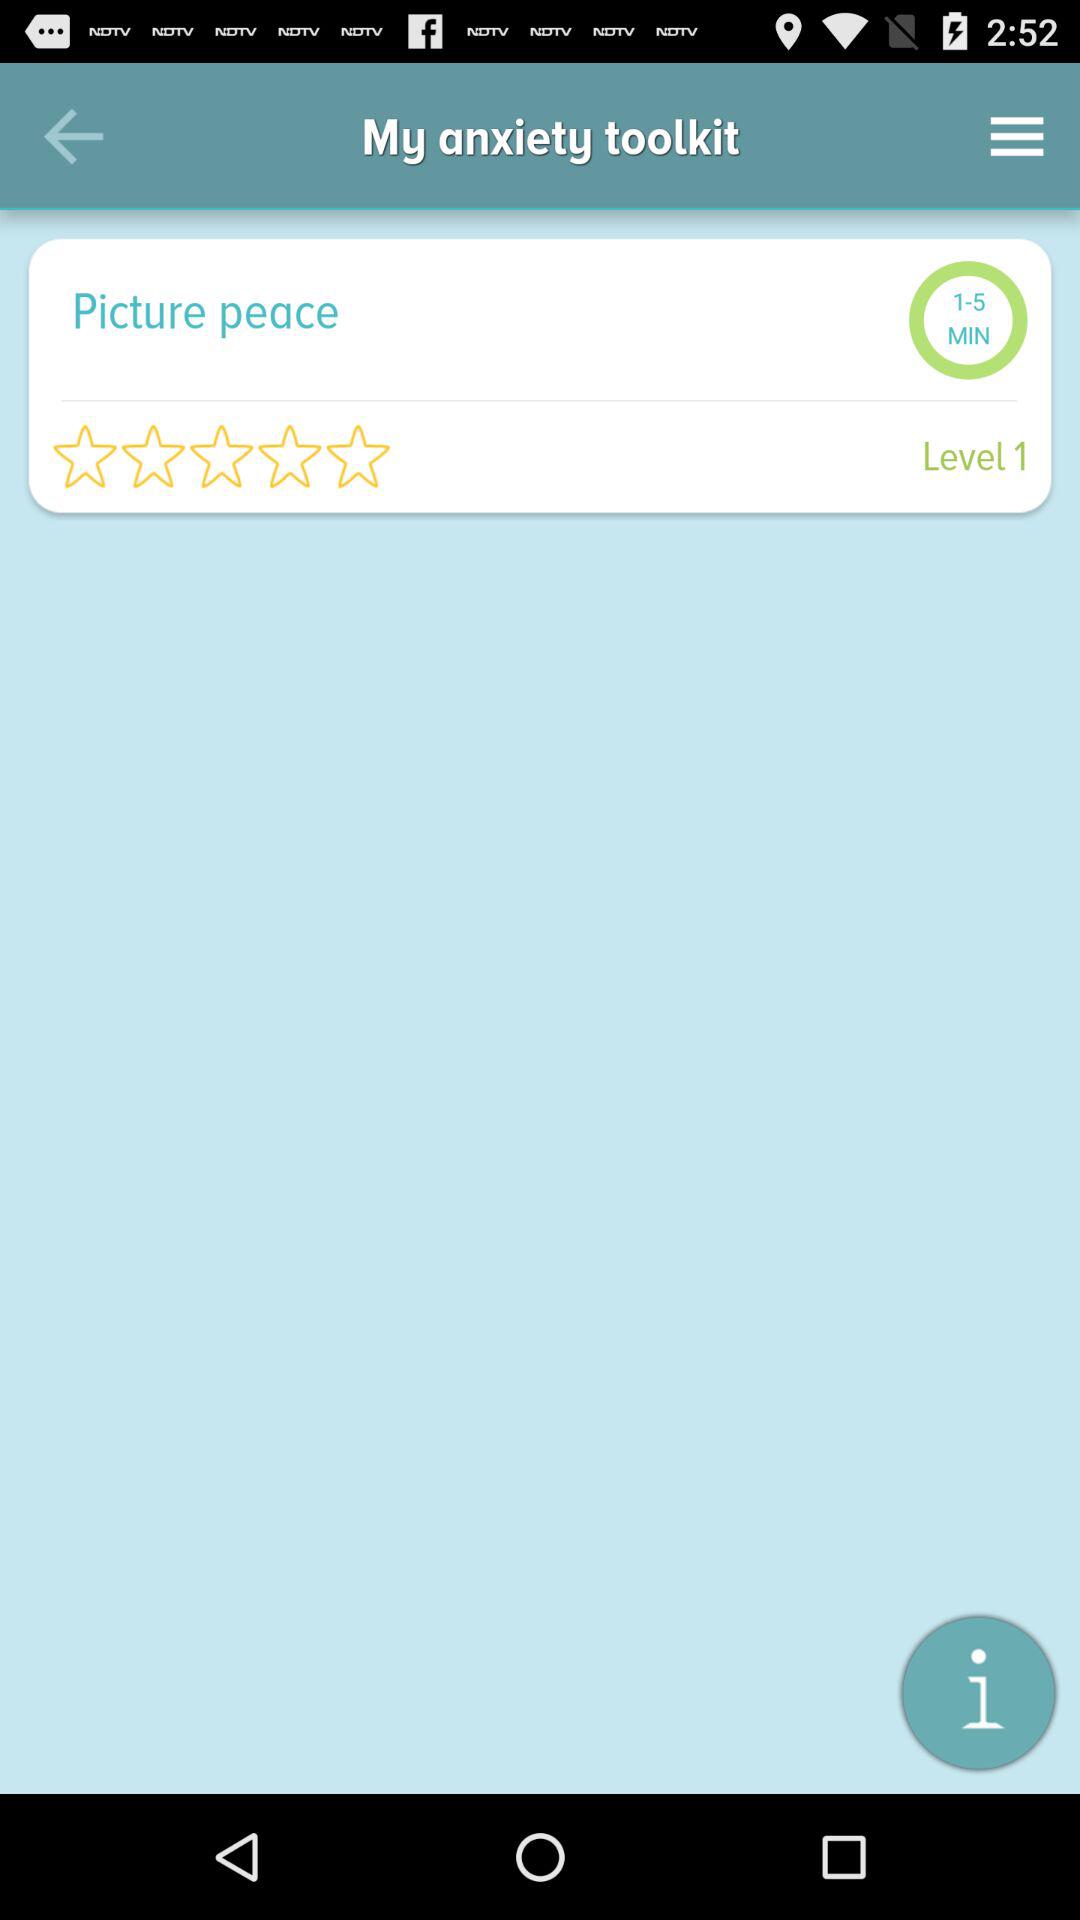  Describe the element at coordinates (978, 1692) in the screenshot. I see `info button` at that location.